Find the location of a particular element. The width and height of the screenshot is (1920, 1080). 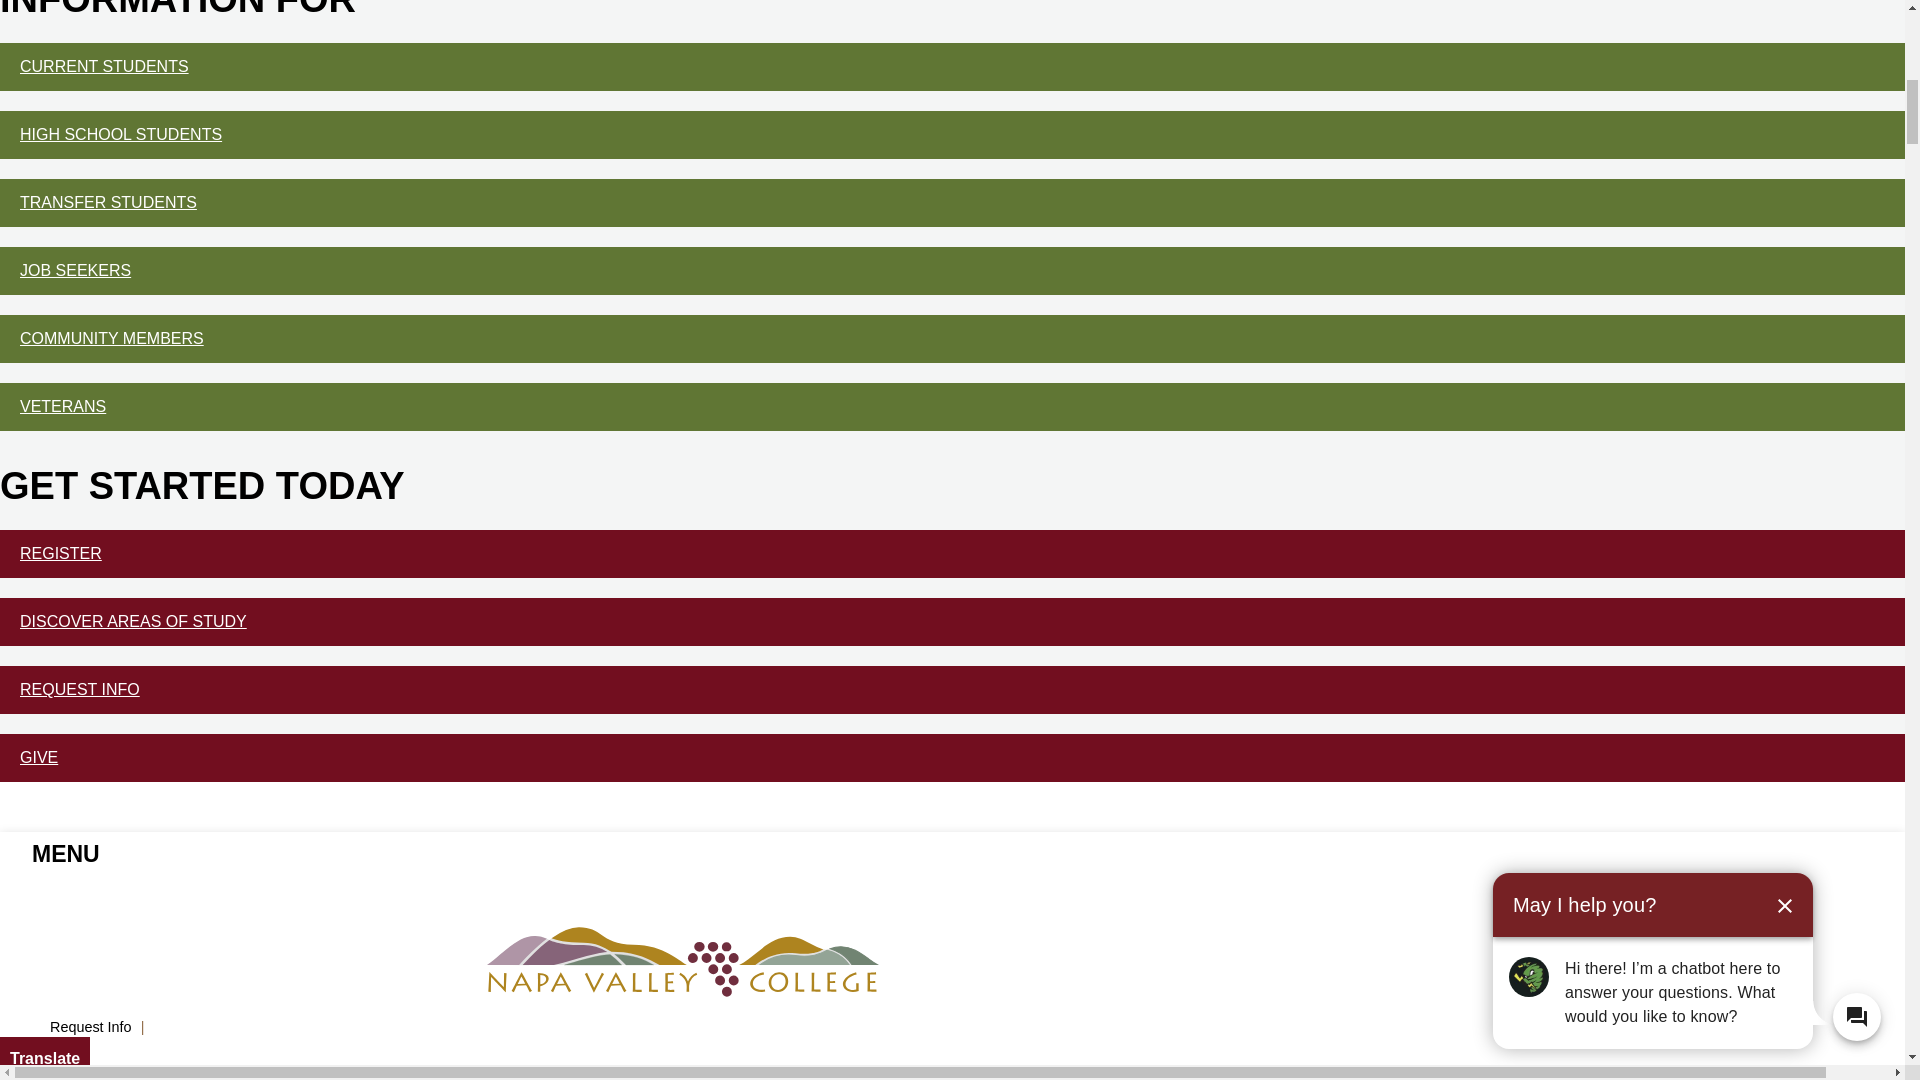

DISCOVER AREAS OF STUDY is located at coordinates (952, 622).